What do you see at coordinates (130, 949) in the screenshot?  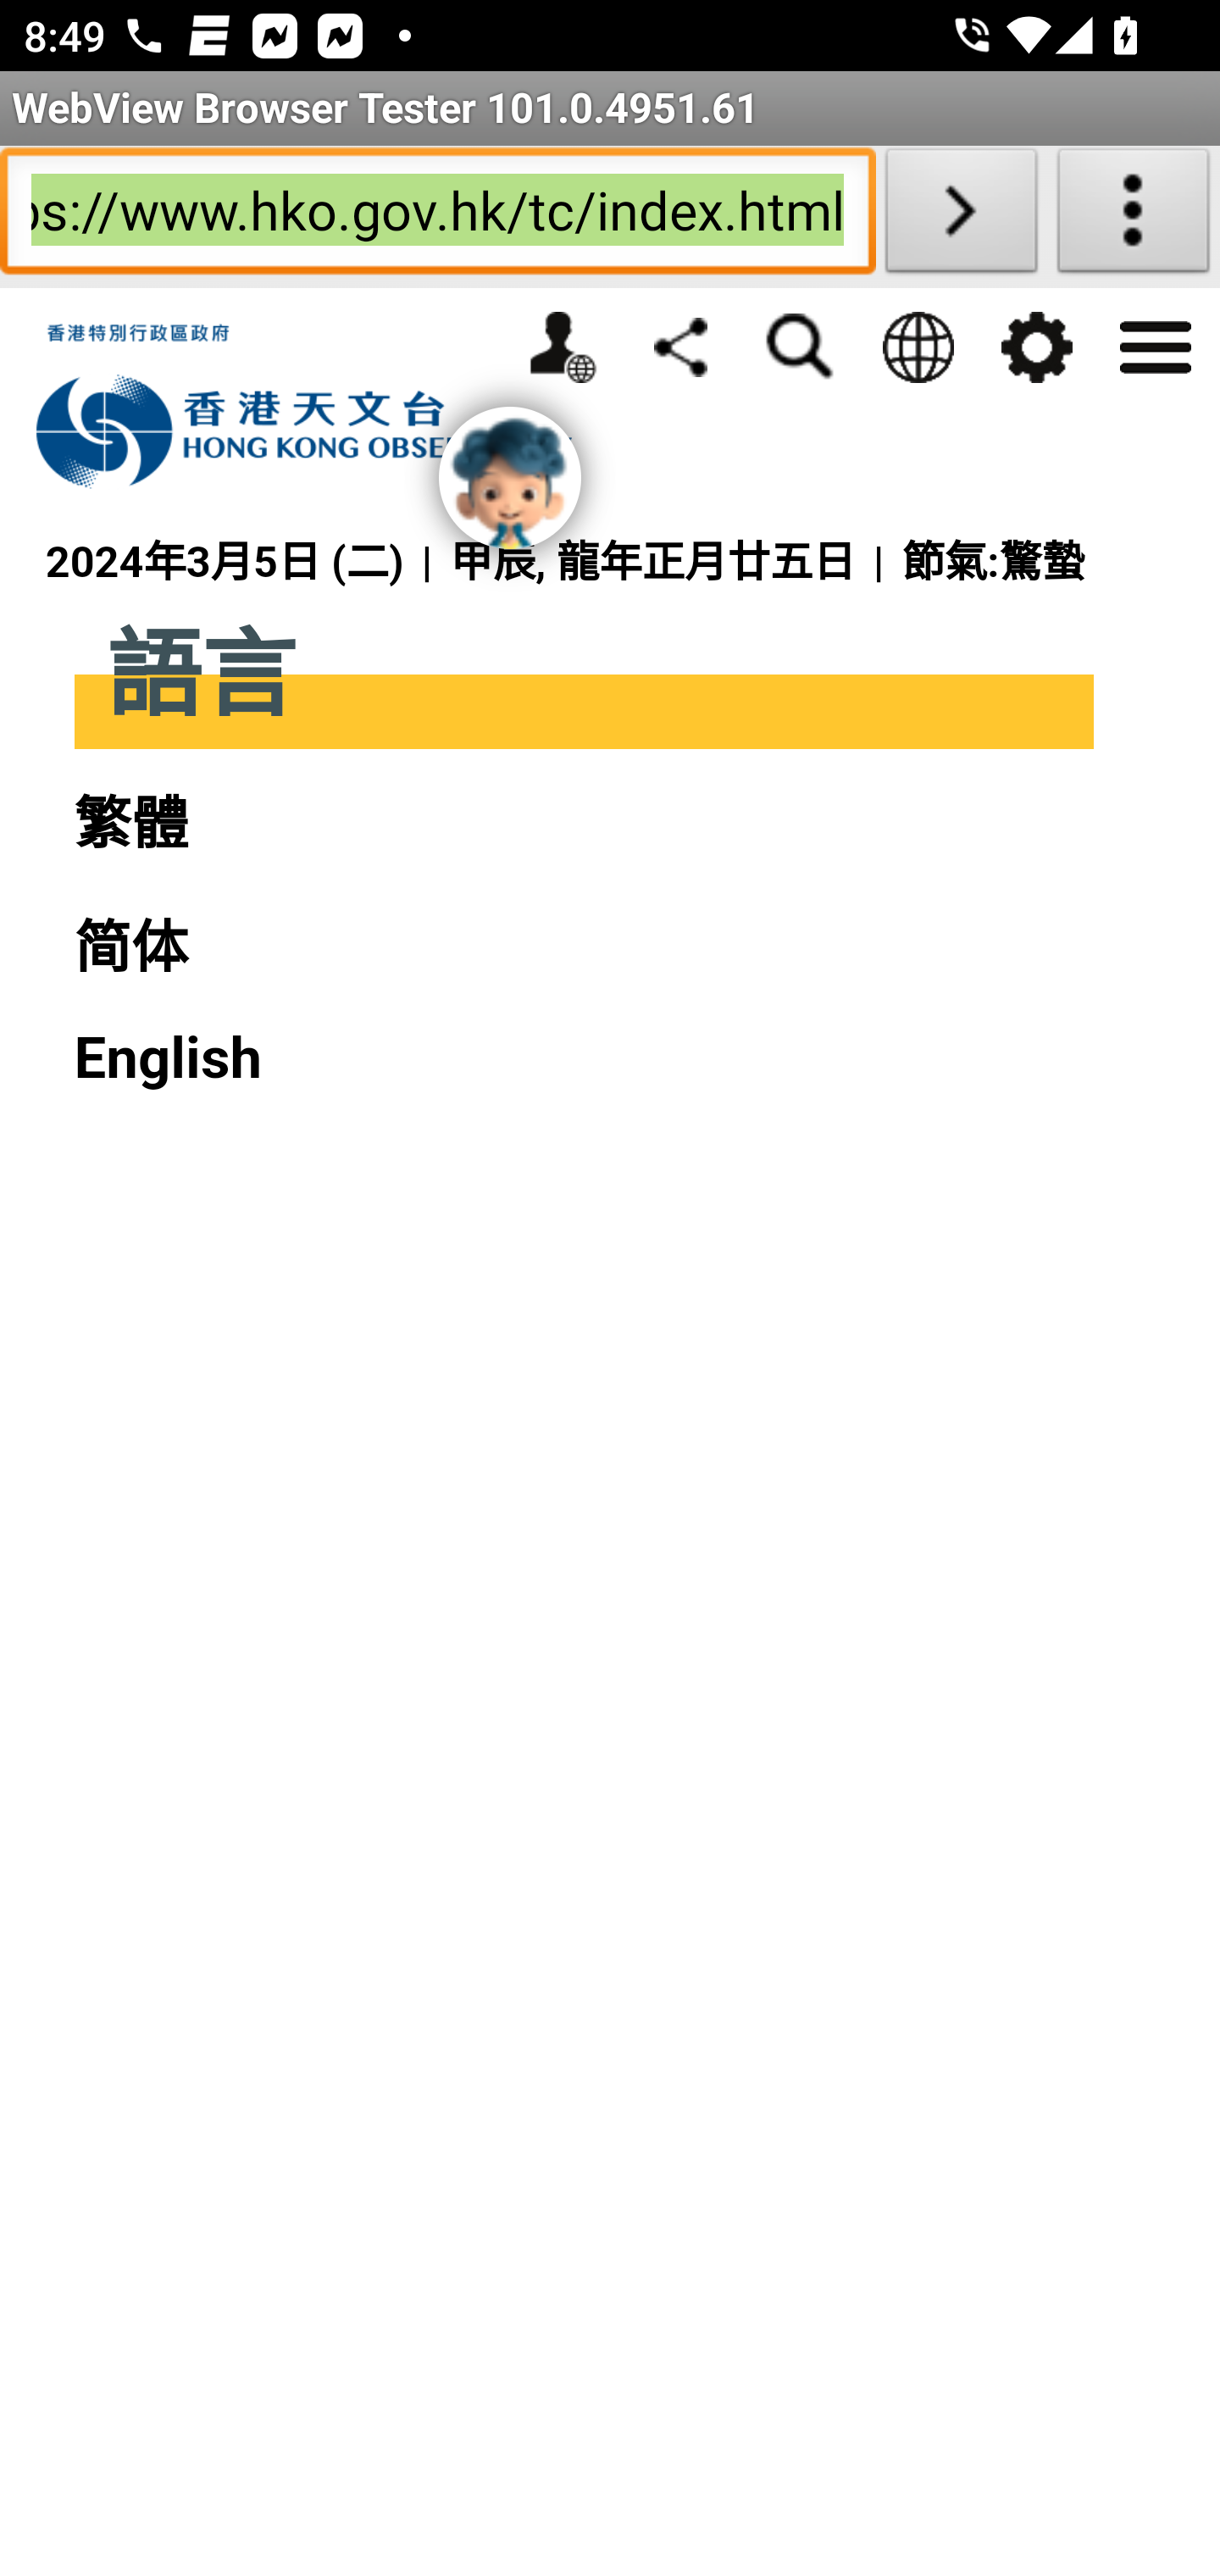 I see `简体` at bounding box center [130, 949].